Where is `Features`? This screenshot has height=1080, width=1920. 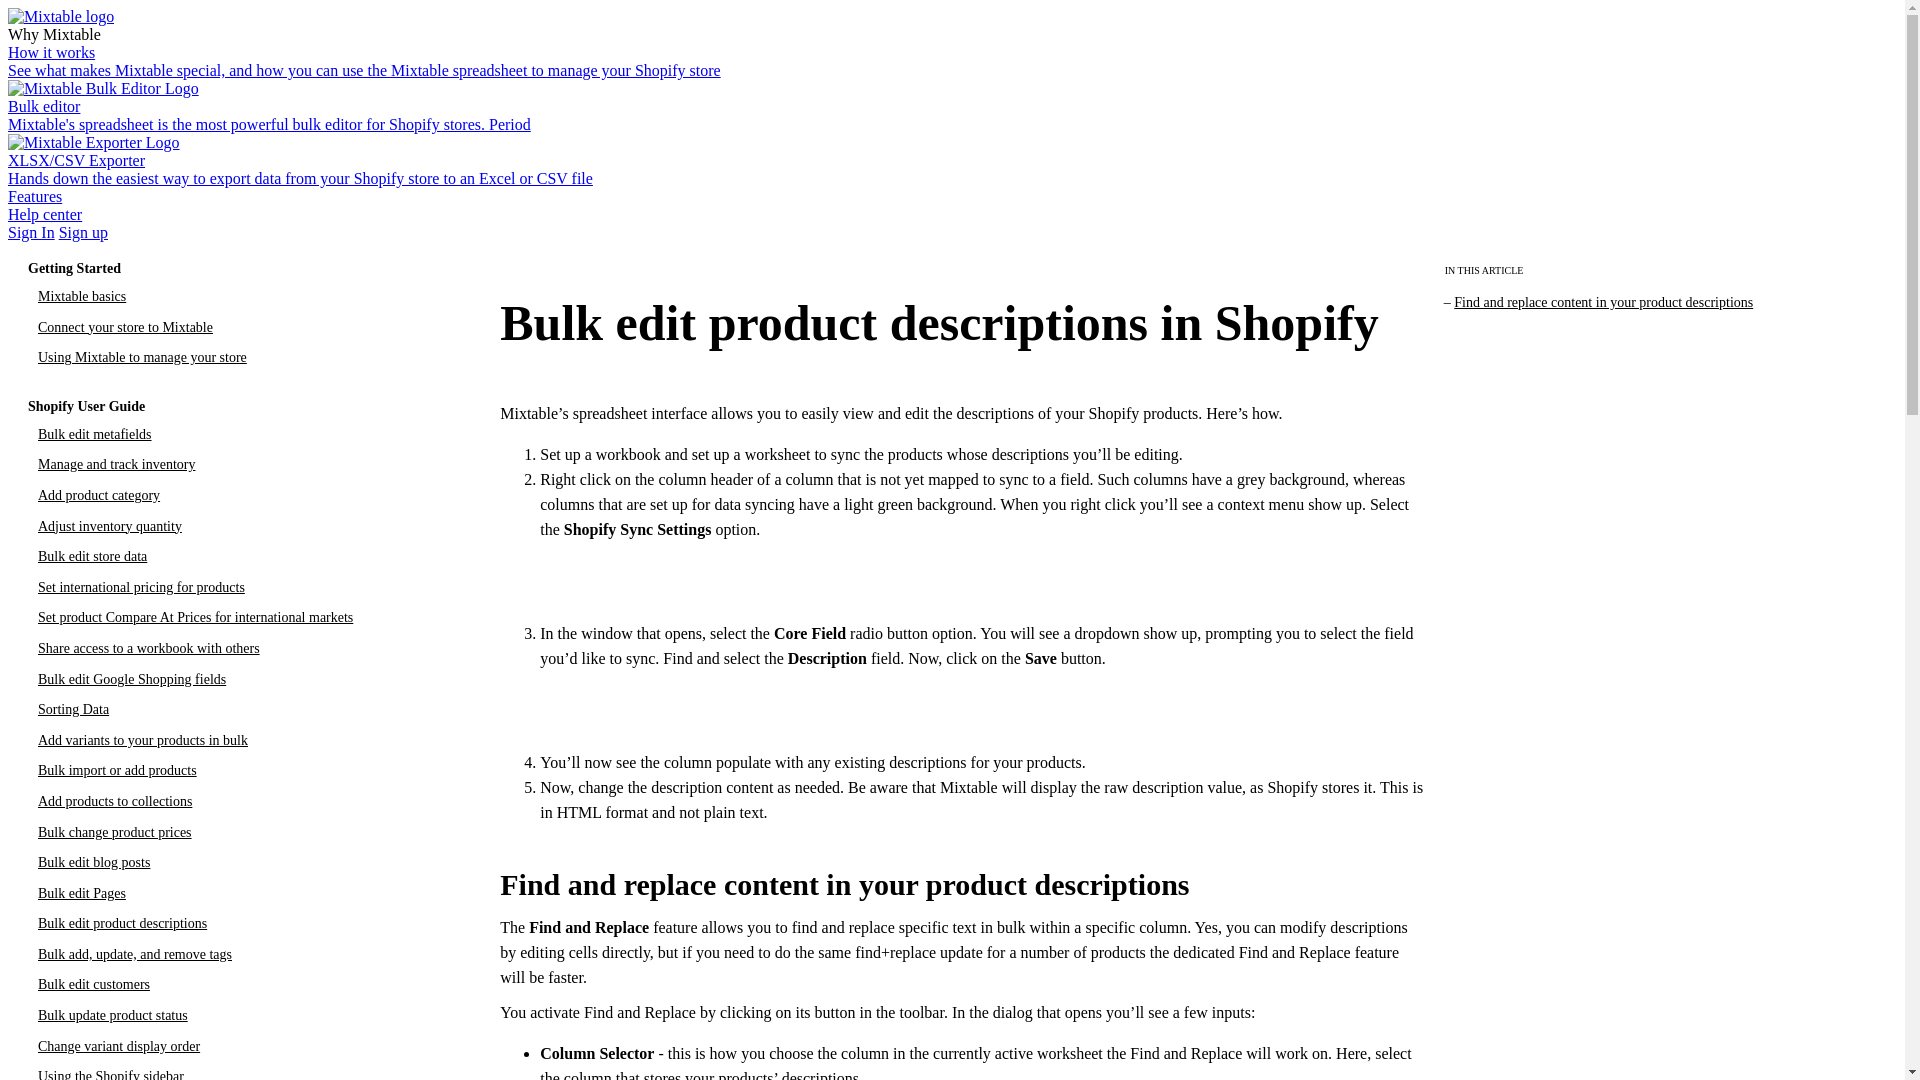 Features is located at coordinates (34, 196).